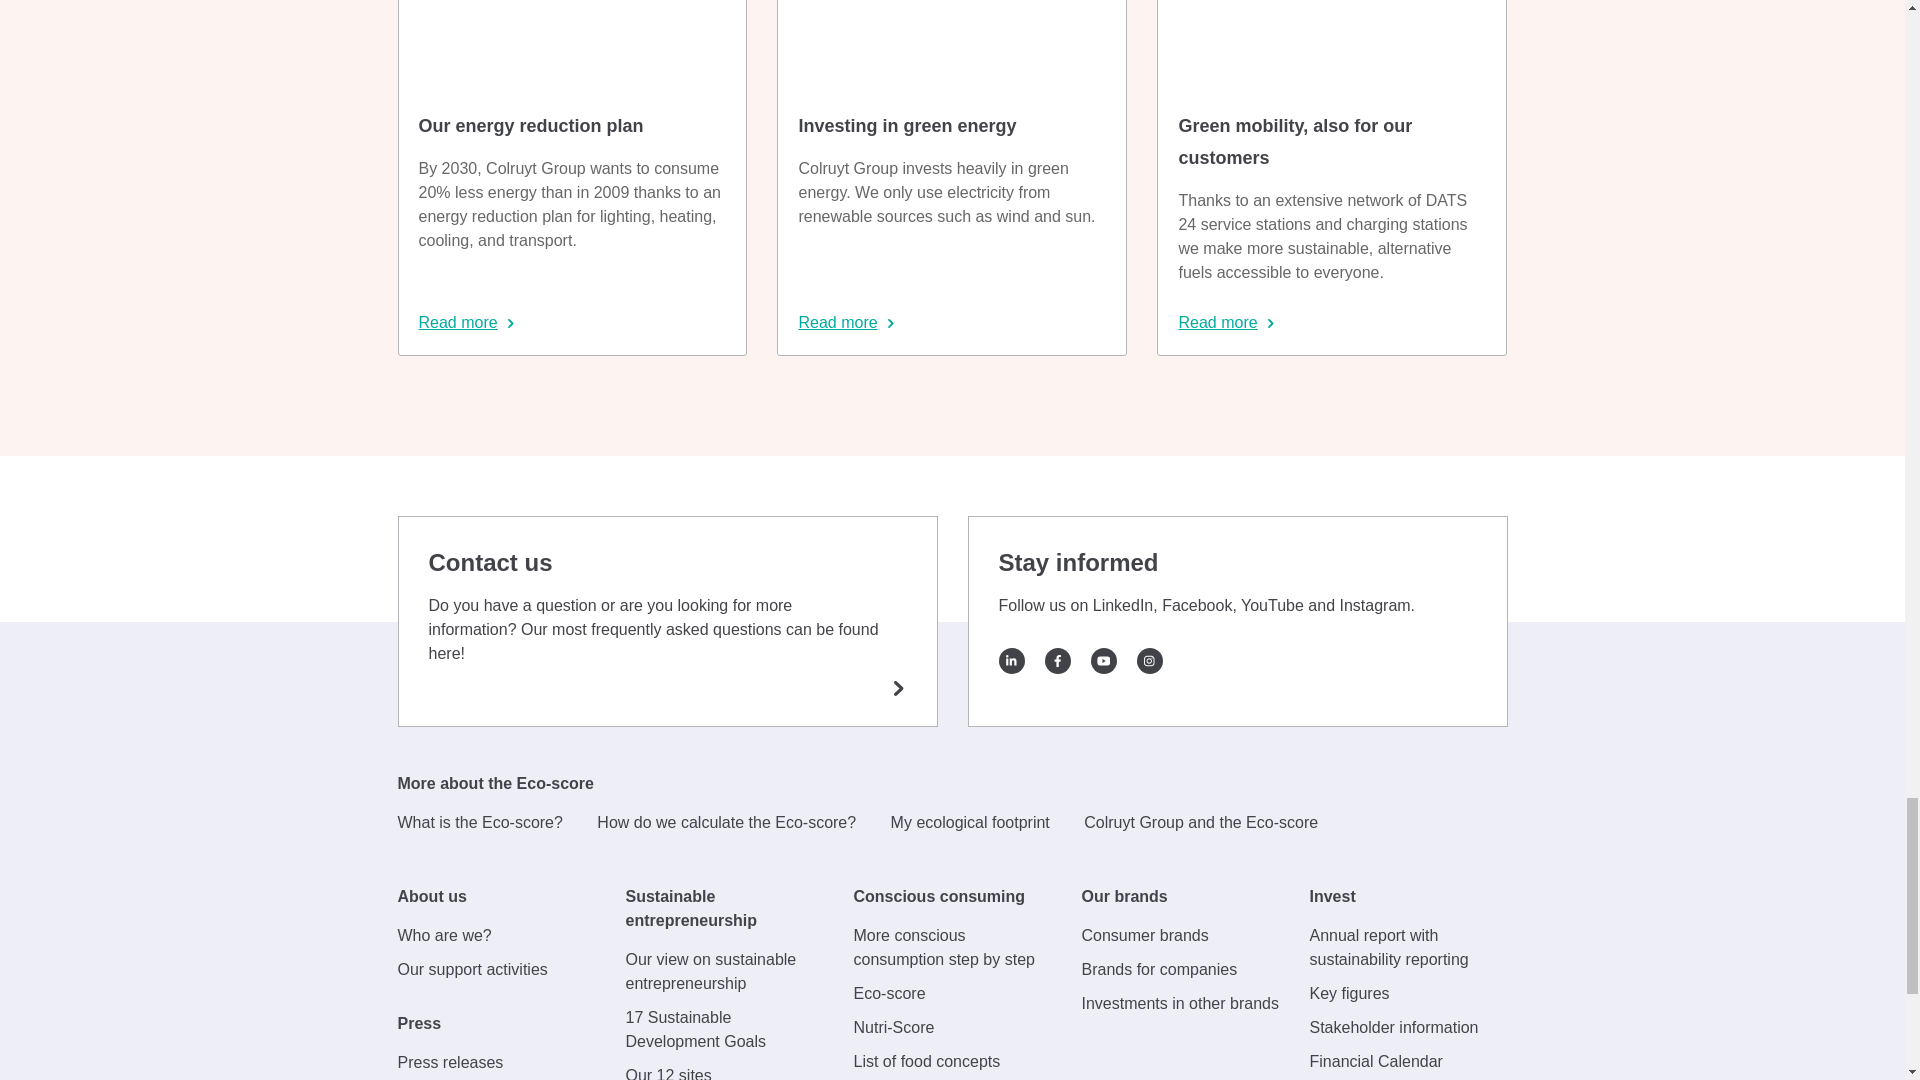  What do you see at coordinates (1056, 660) in the screenshot?
I see `Facebook` at bounding box center [1056, 660].